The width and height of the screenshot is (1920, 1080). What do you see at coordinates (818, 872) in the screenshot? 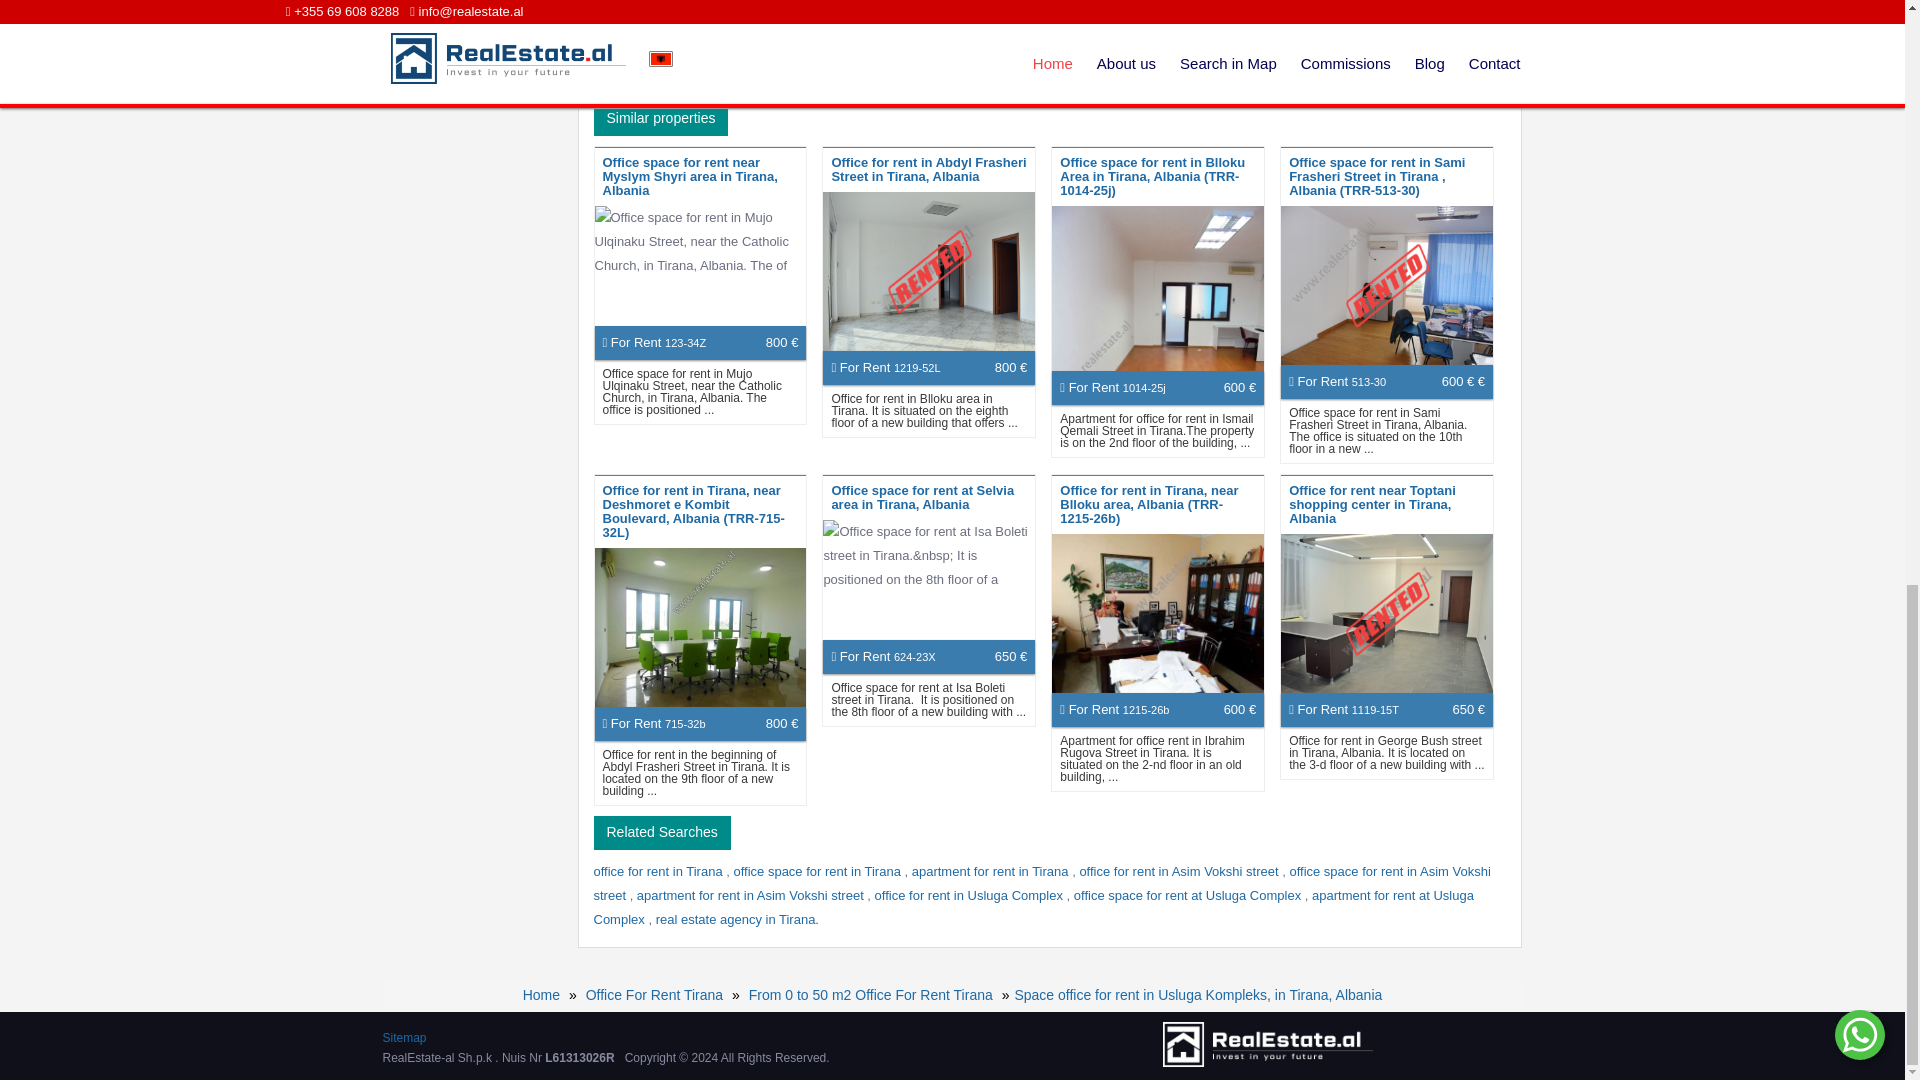
I see `office space for rent in Tirana` at bounding box center [818, 872].